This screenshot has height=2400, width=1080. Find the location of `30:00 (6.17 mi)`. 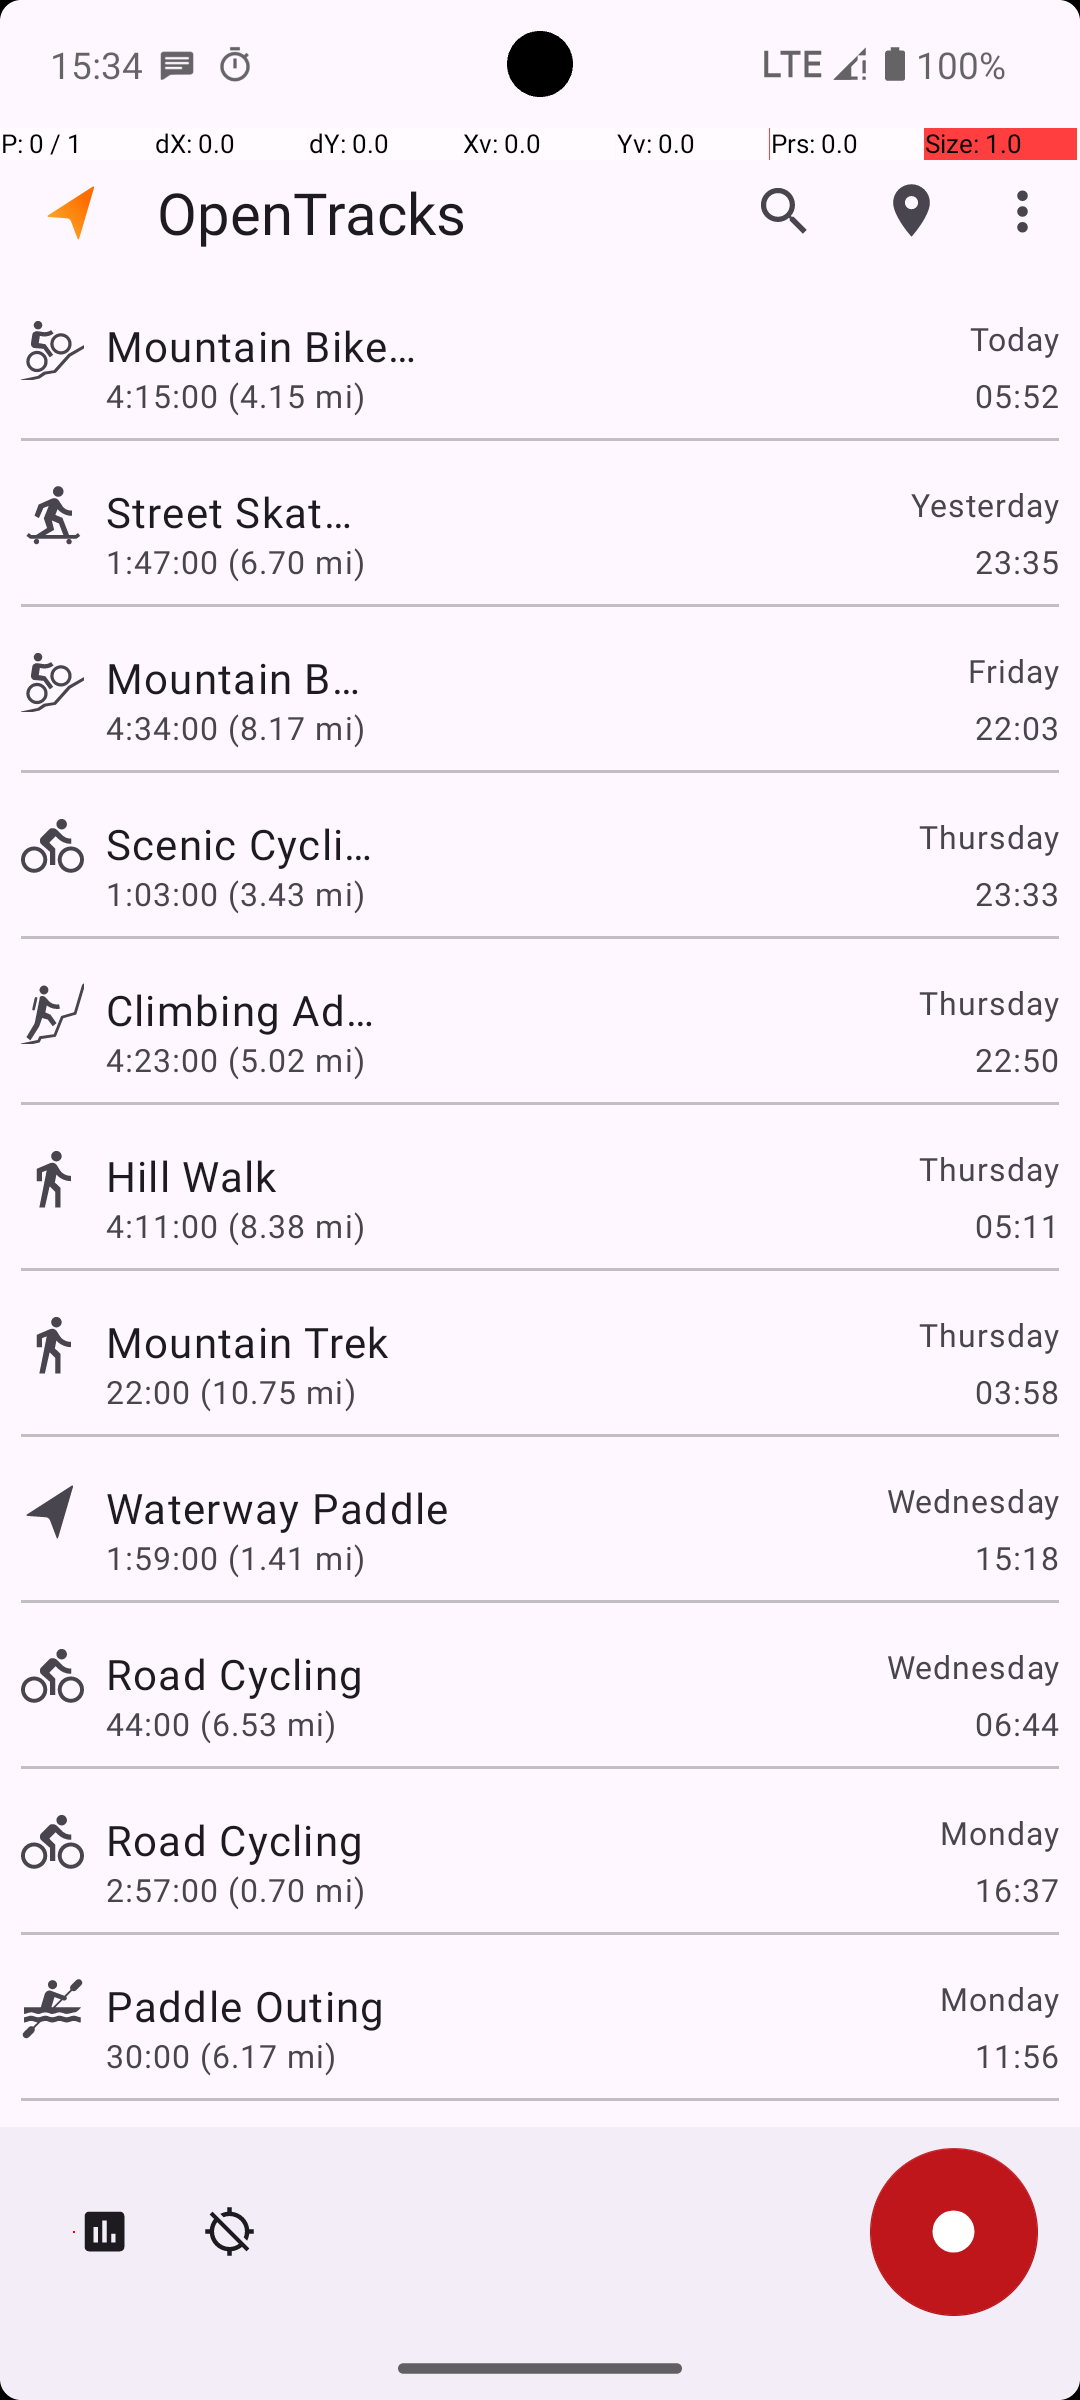

30:00 (6.17 mi) is located at coordinates (221, 2056).